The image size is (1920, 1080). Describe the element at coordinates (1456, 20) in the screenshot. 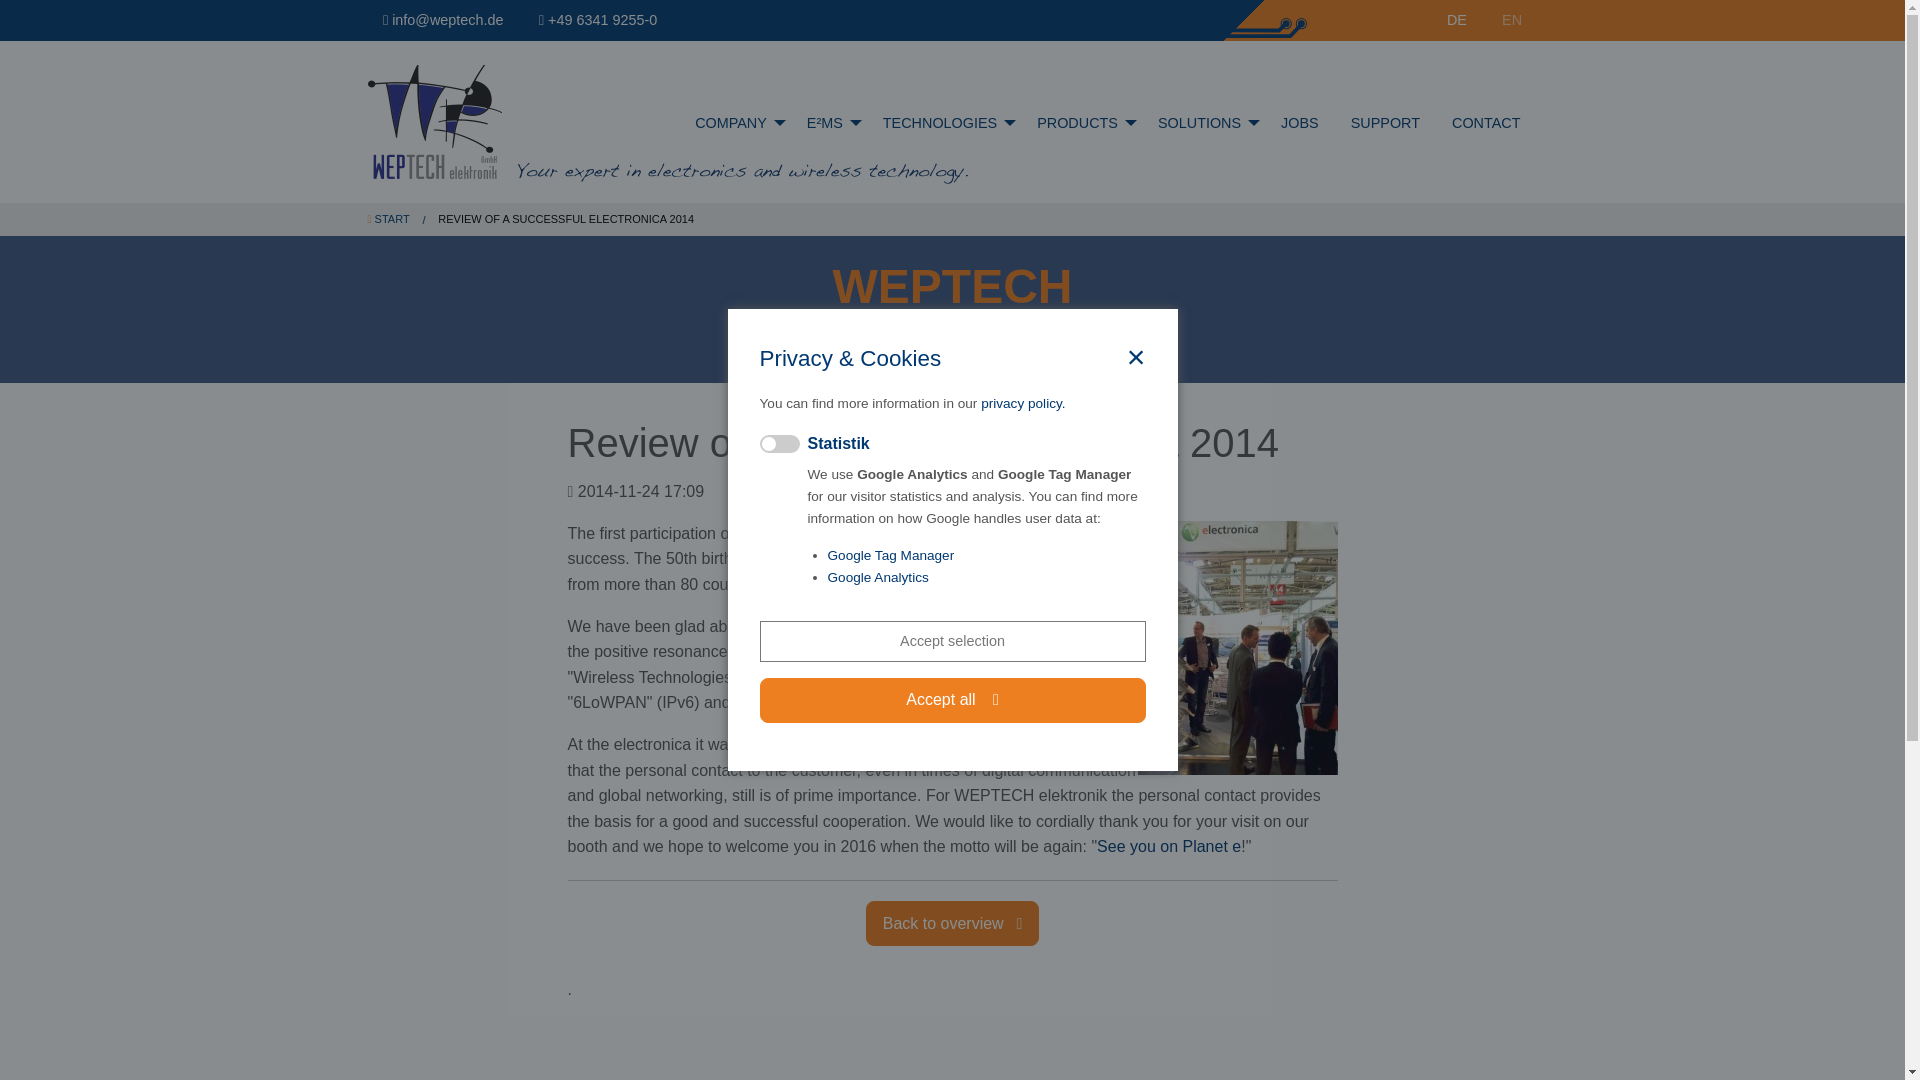

I see `Artikel` at that location.